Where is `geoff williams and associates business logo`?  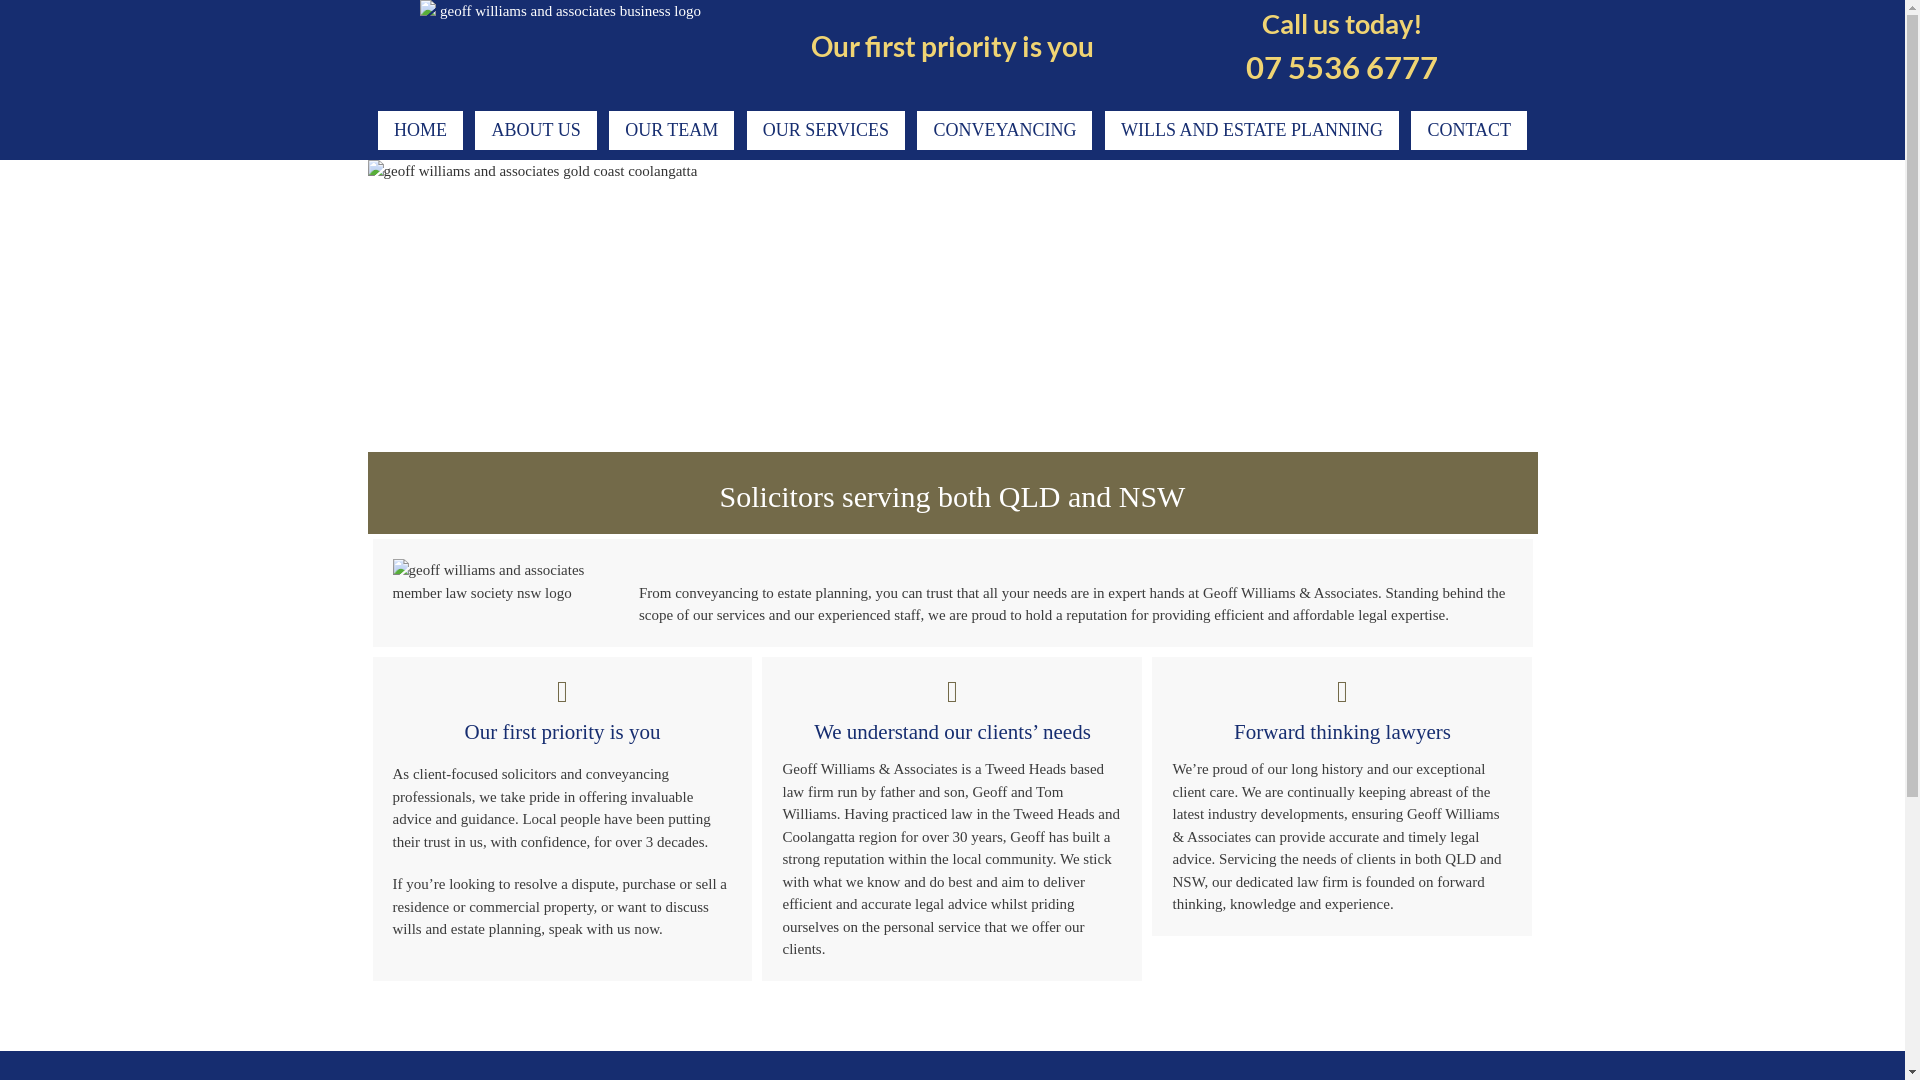 geoff williams and associates business logo is located at coordinates (562, 51).